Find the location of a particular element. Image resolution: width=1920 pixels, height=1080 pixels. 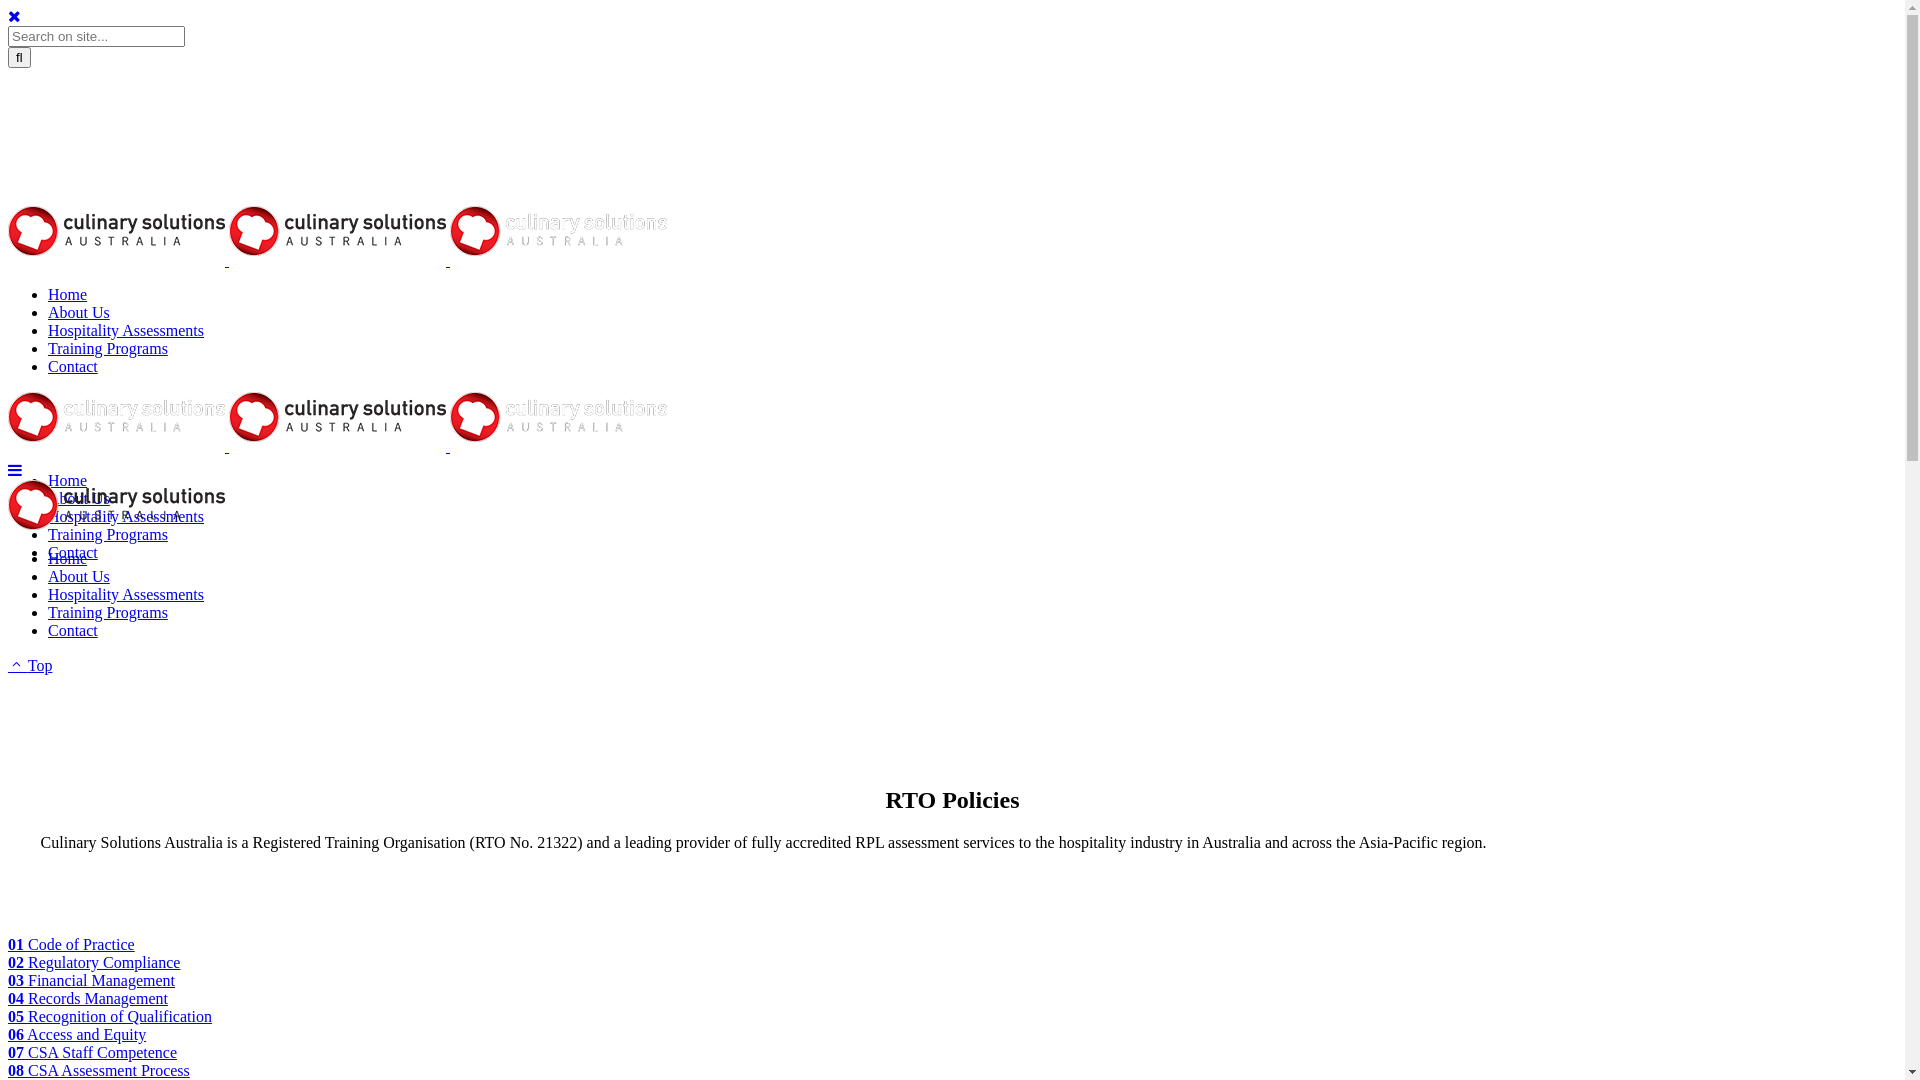

Top is located at coordinates (30, 666).